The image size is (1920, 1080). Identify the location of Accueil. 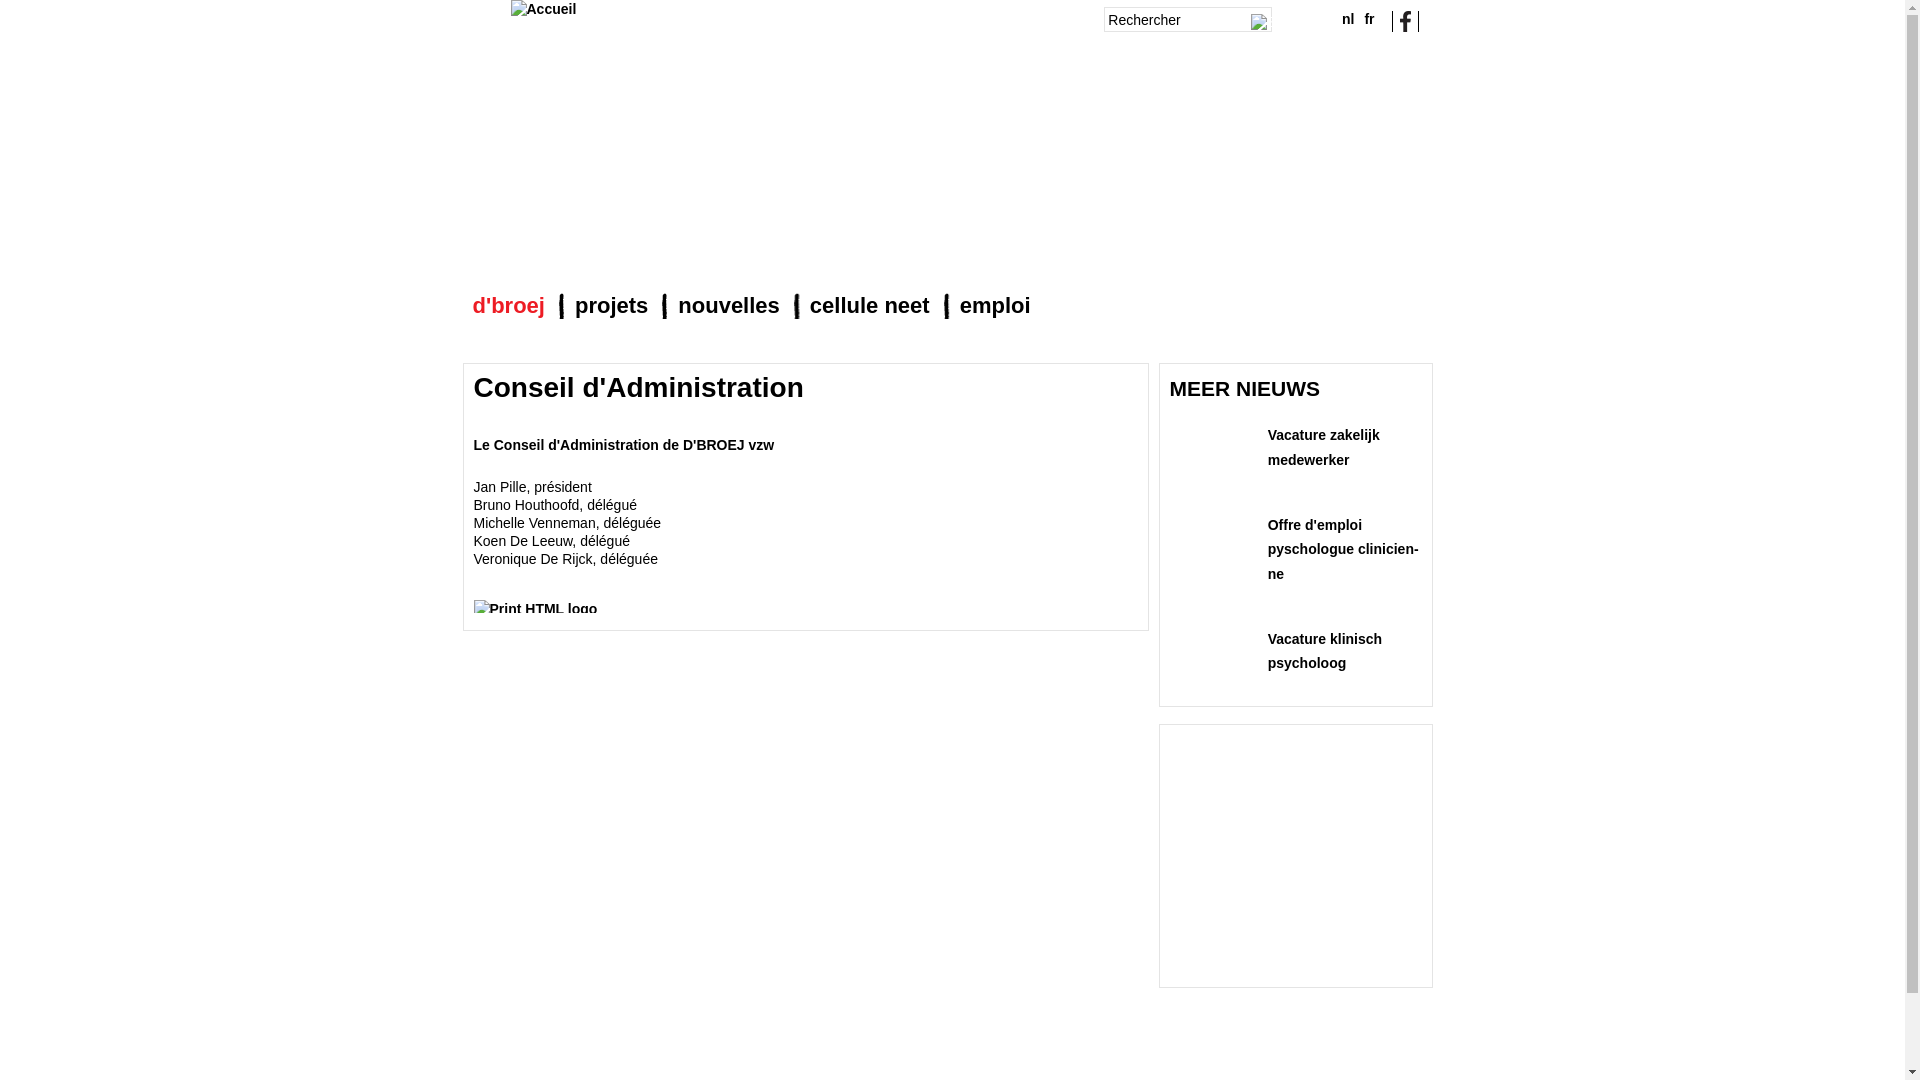
(543, 9).